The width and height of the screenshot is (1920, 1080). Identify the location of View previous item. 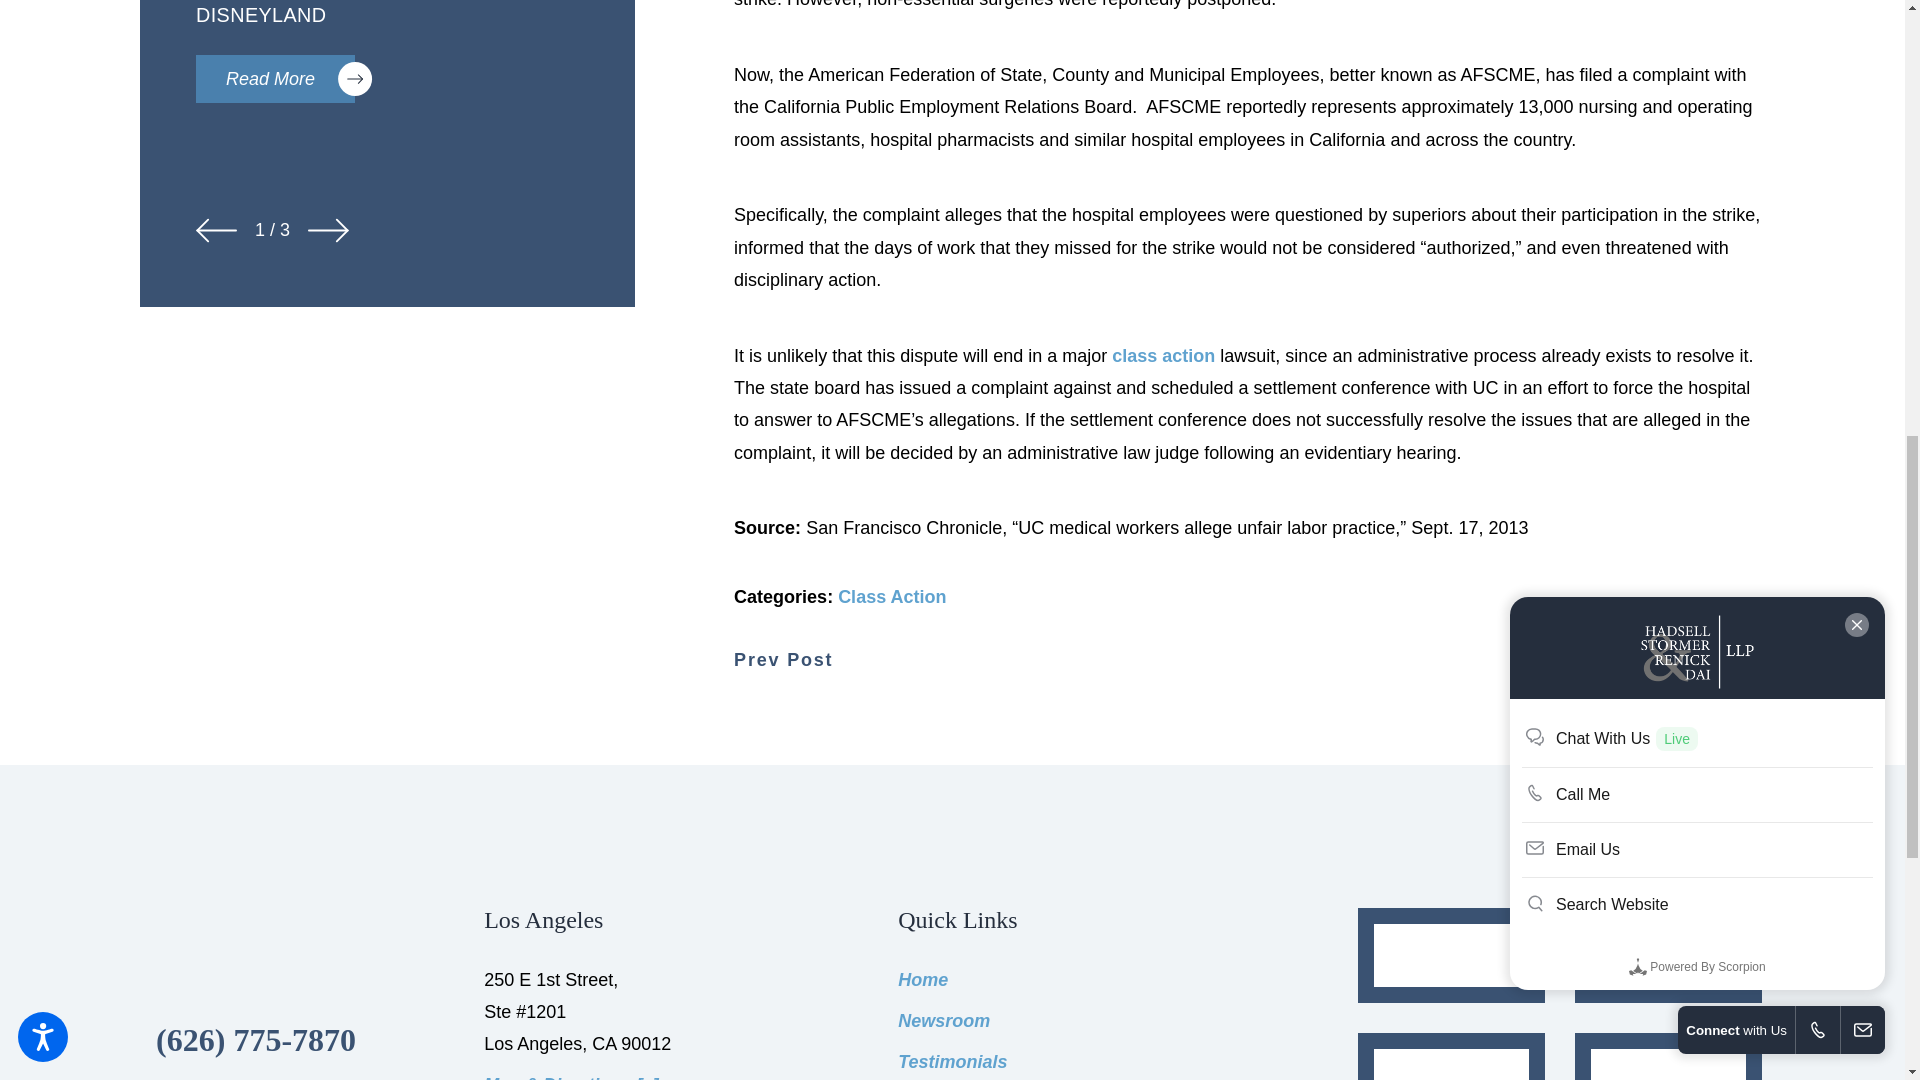
(216, 230).